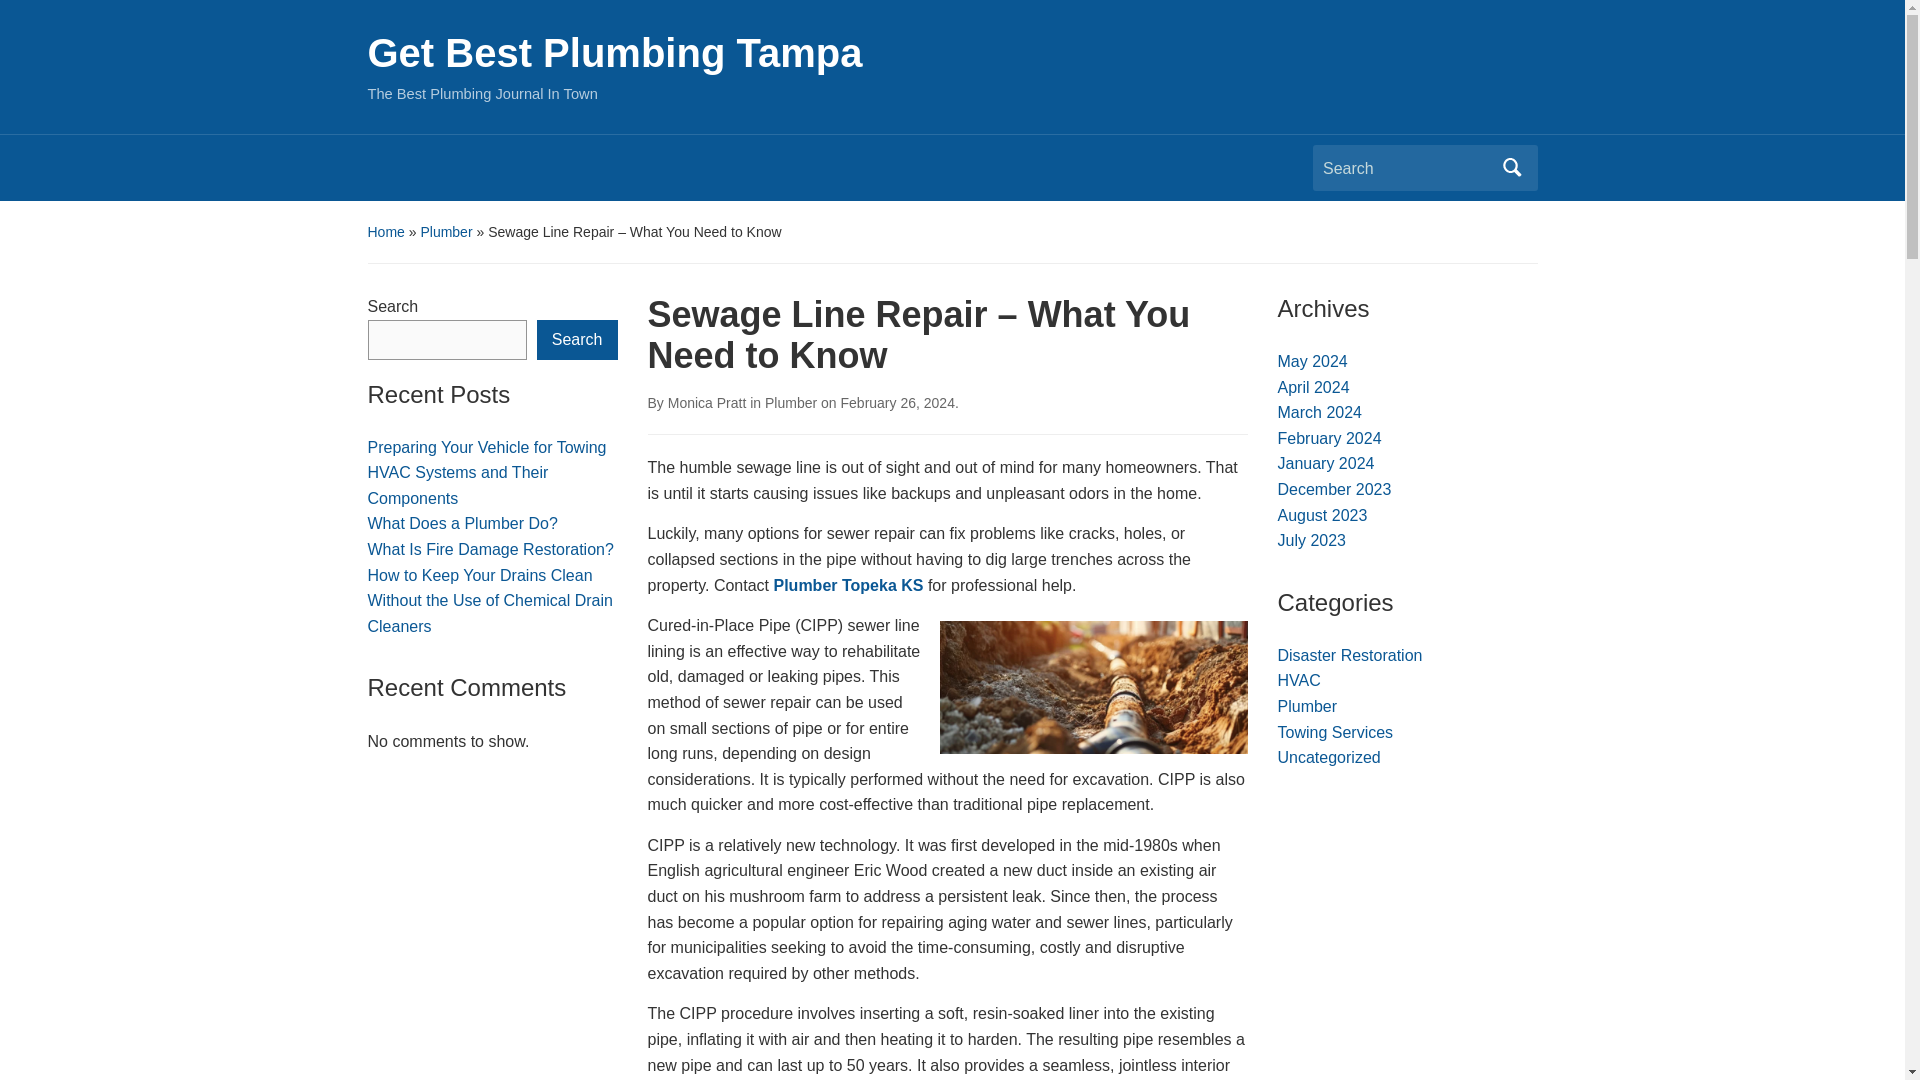 The height and width of the screenshot is (1080, 1920). What do you see at coordinates (458, 485) in the screenshot?
I see `HVAC Systems and Their Components` at bounding box center [458, 485].